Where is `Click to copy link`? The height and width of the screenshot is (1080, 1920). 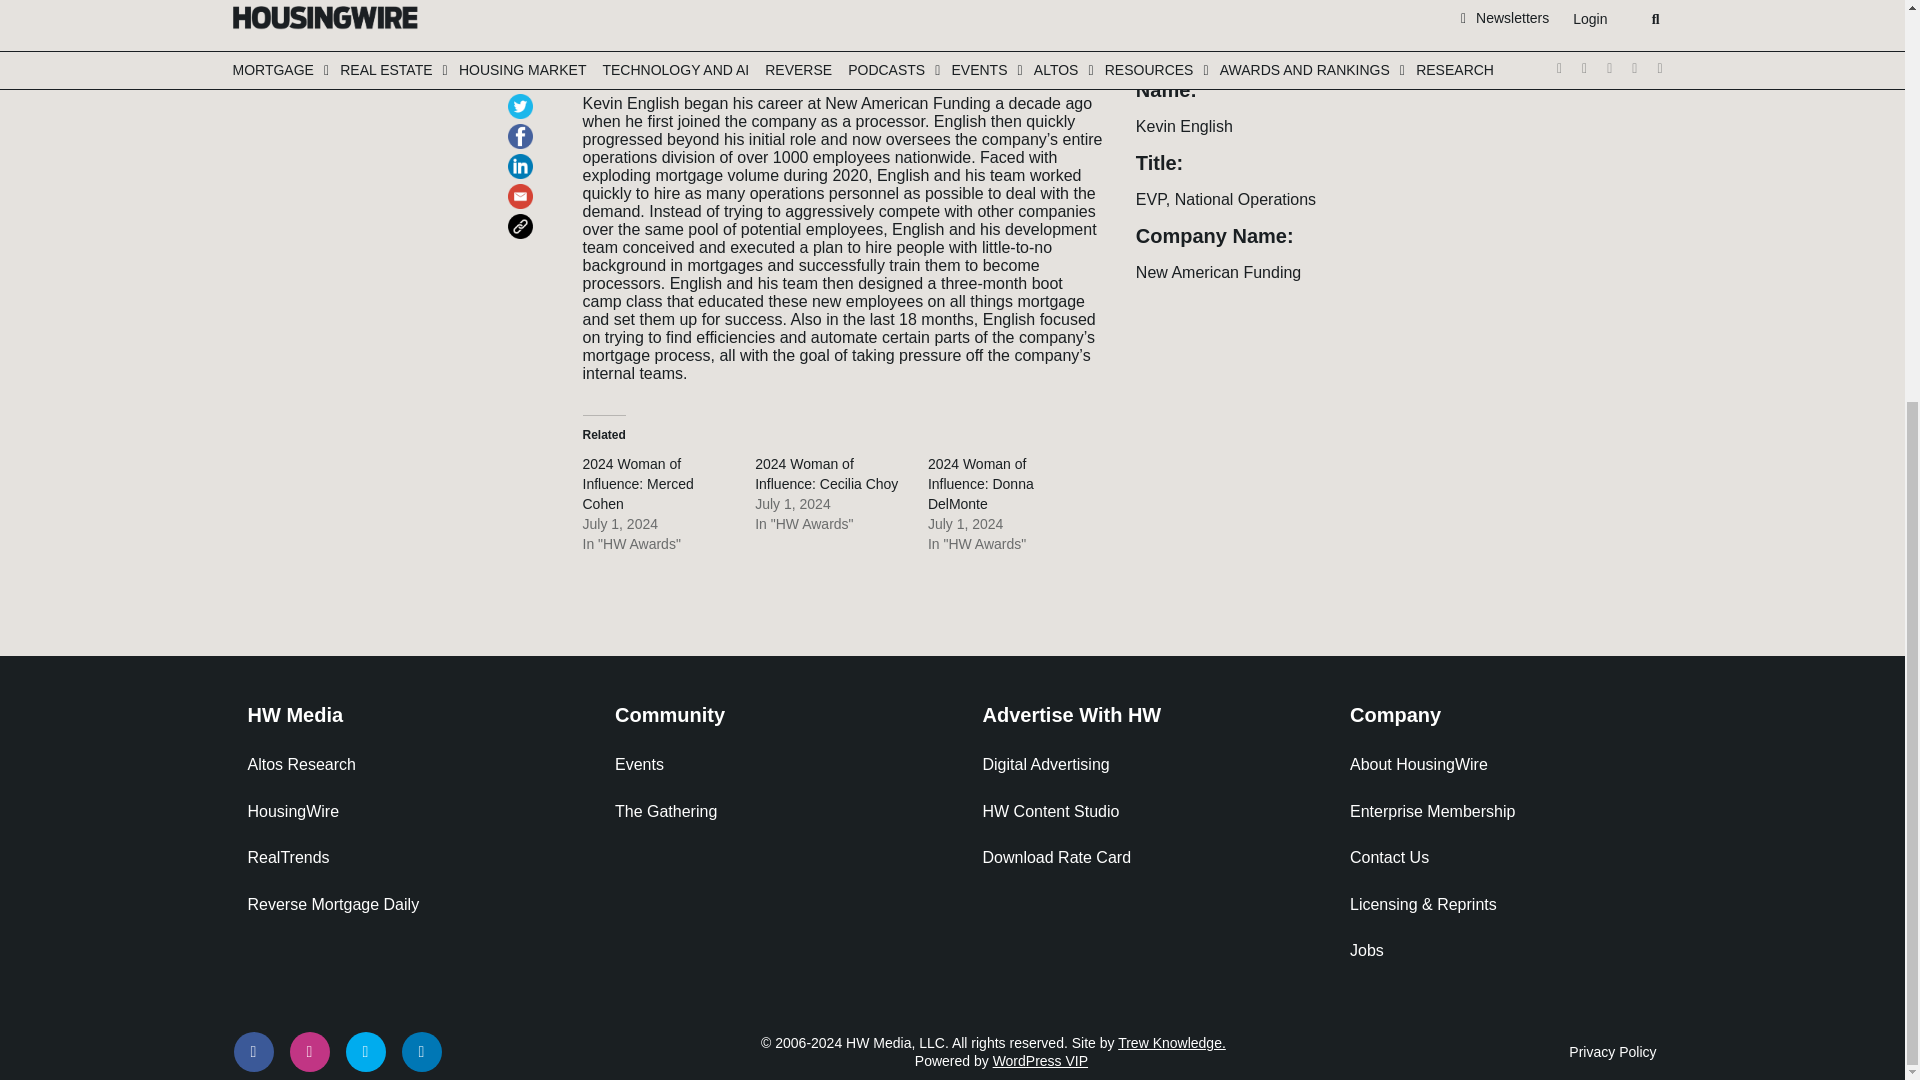 Click to copy link is located at coordinates (524, 217).